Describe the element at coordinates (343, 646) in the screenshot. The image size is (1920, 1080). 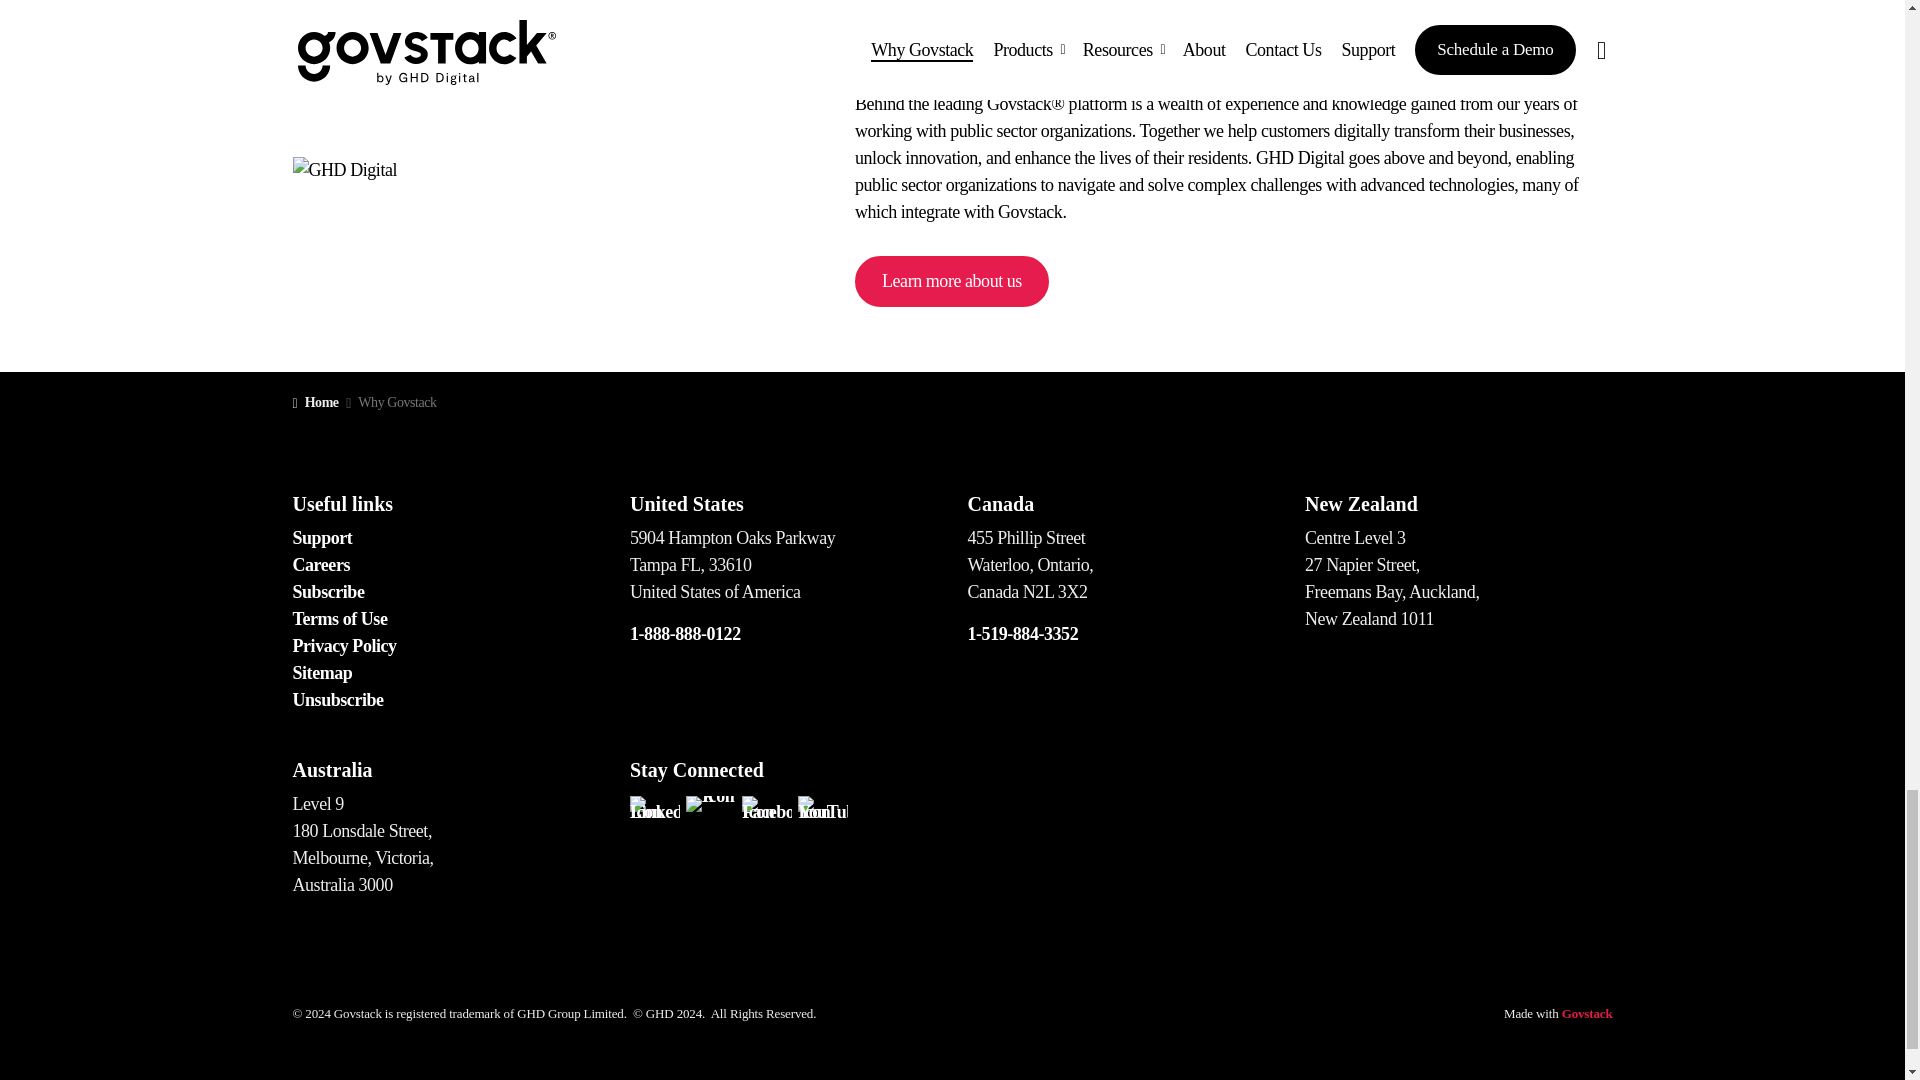
I see `Privacy Policy` at that location.